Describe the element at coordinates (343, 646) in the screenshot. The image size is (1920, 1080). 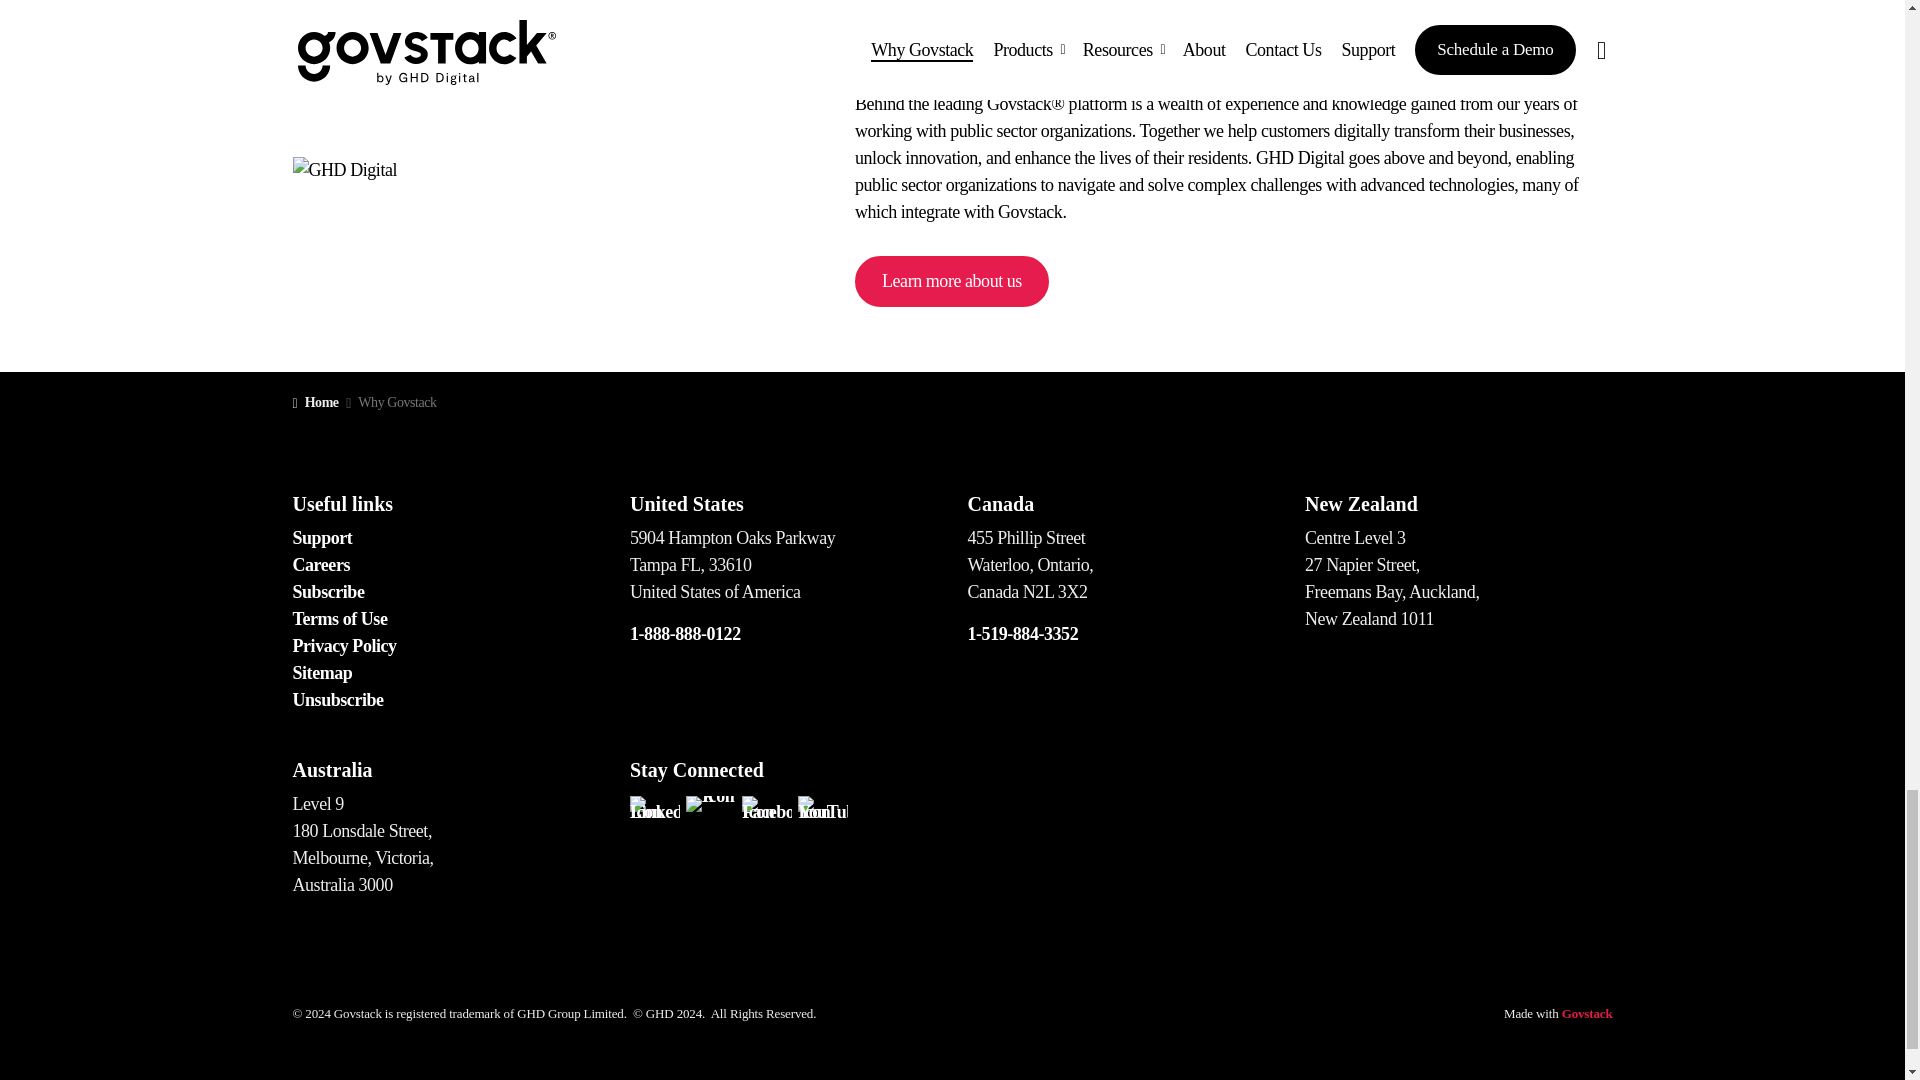
I see `Privacy Policy` at that location.